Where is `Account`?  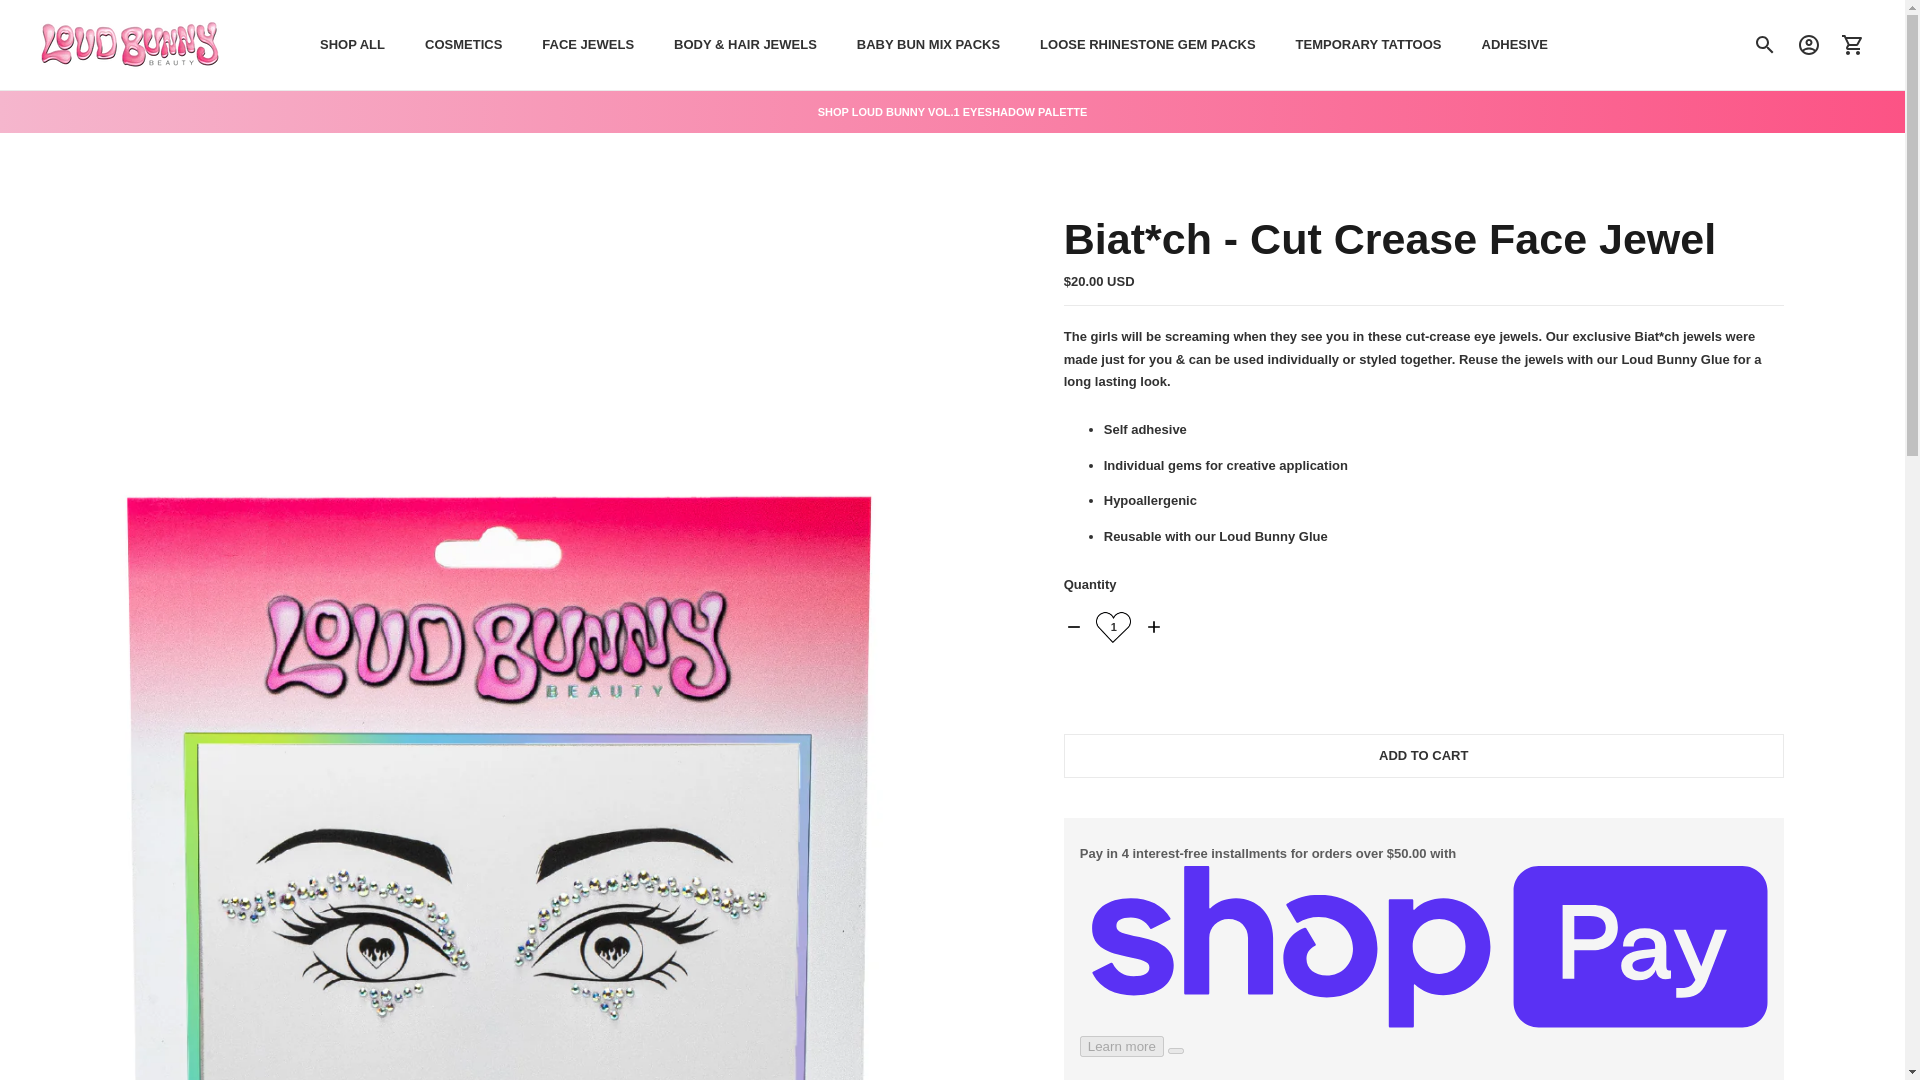 Account is located at coordinates (1809, 44).